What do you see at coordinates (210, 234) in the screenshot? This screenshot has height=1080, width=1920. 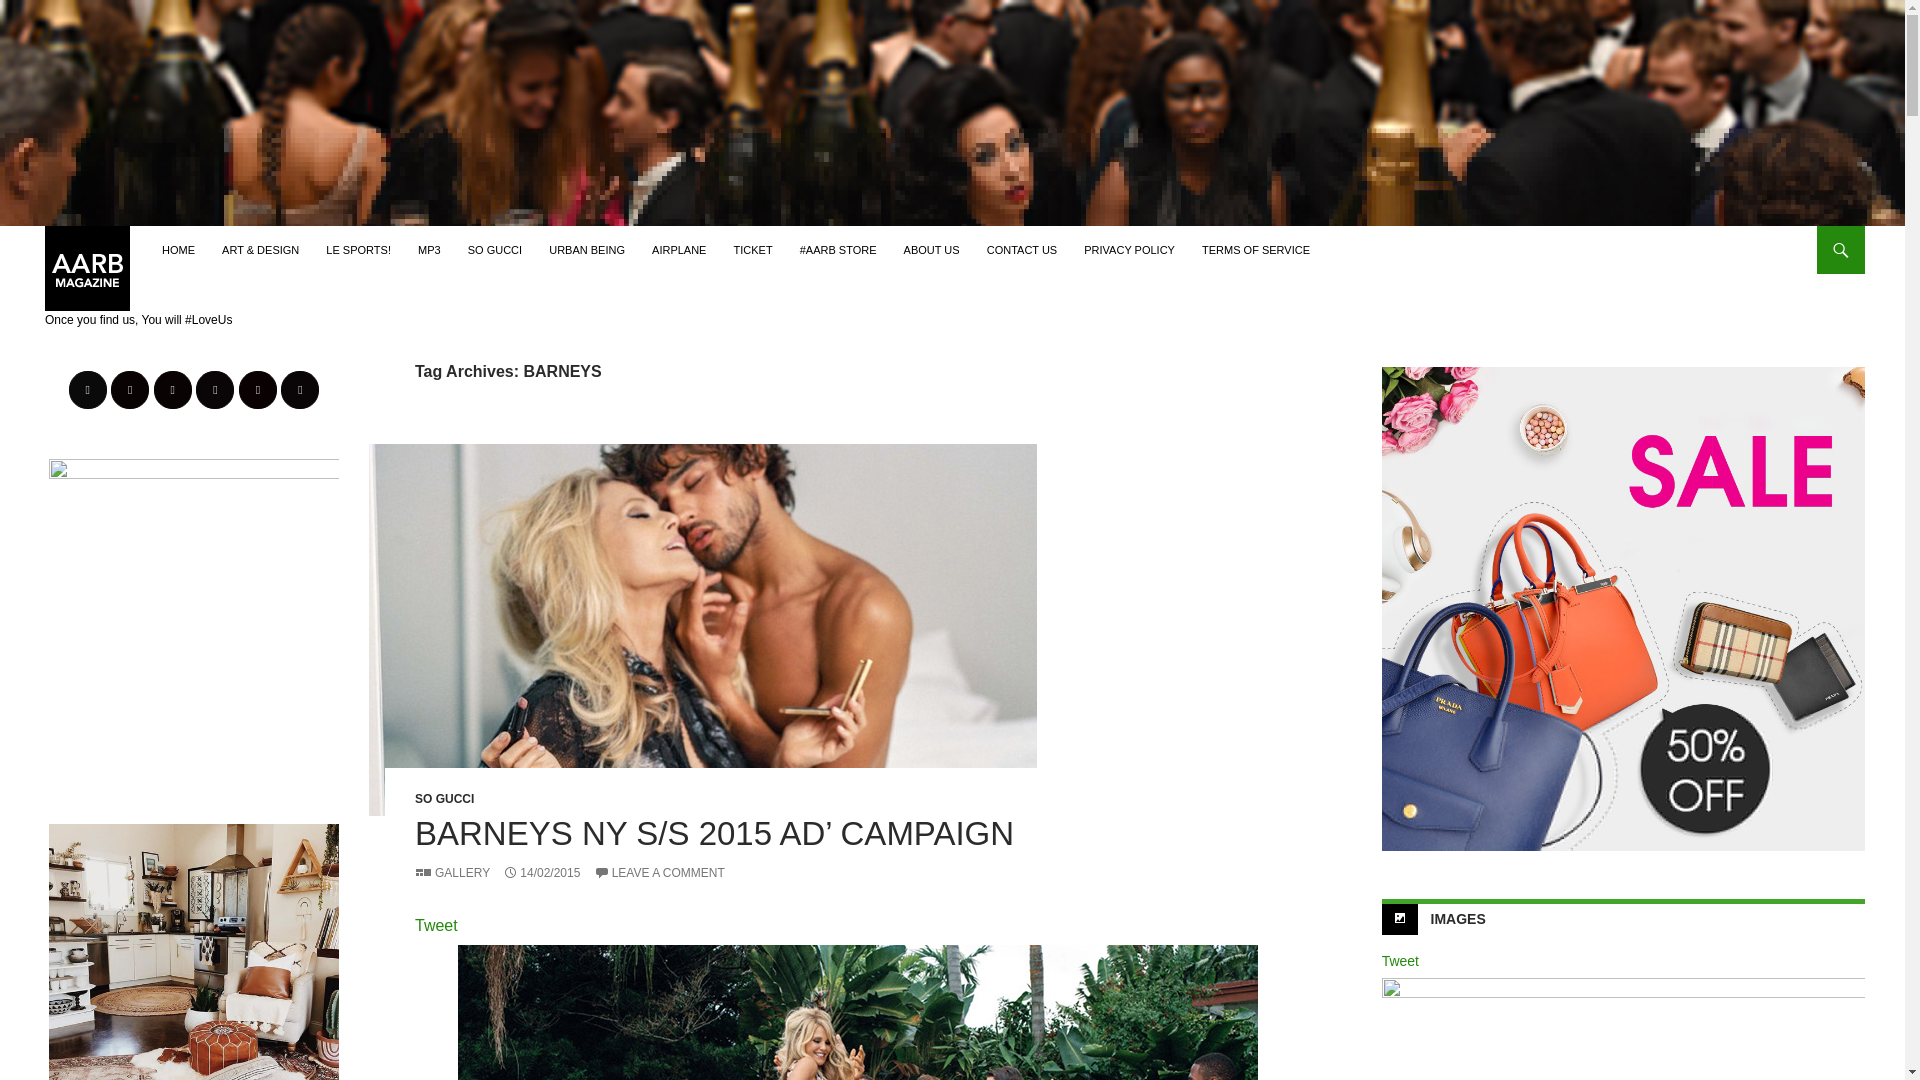 I see `SKIP TO CONTENT` at bounding box center [210, 234].